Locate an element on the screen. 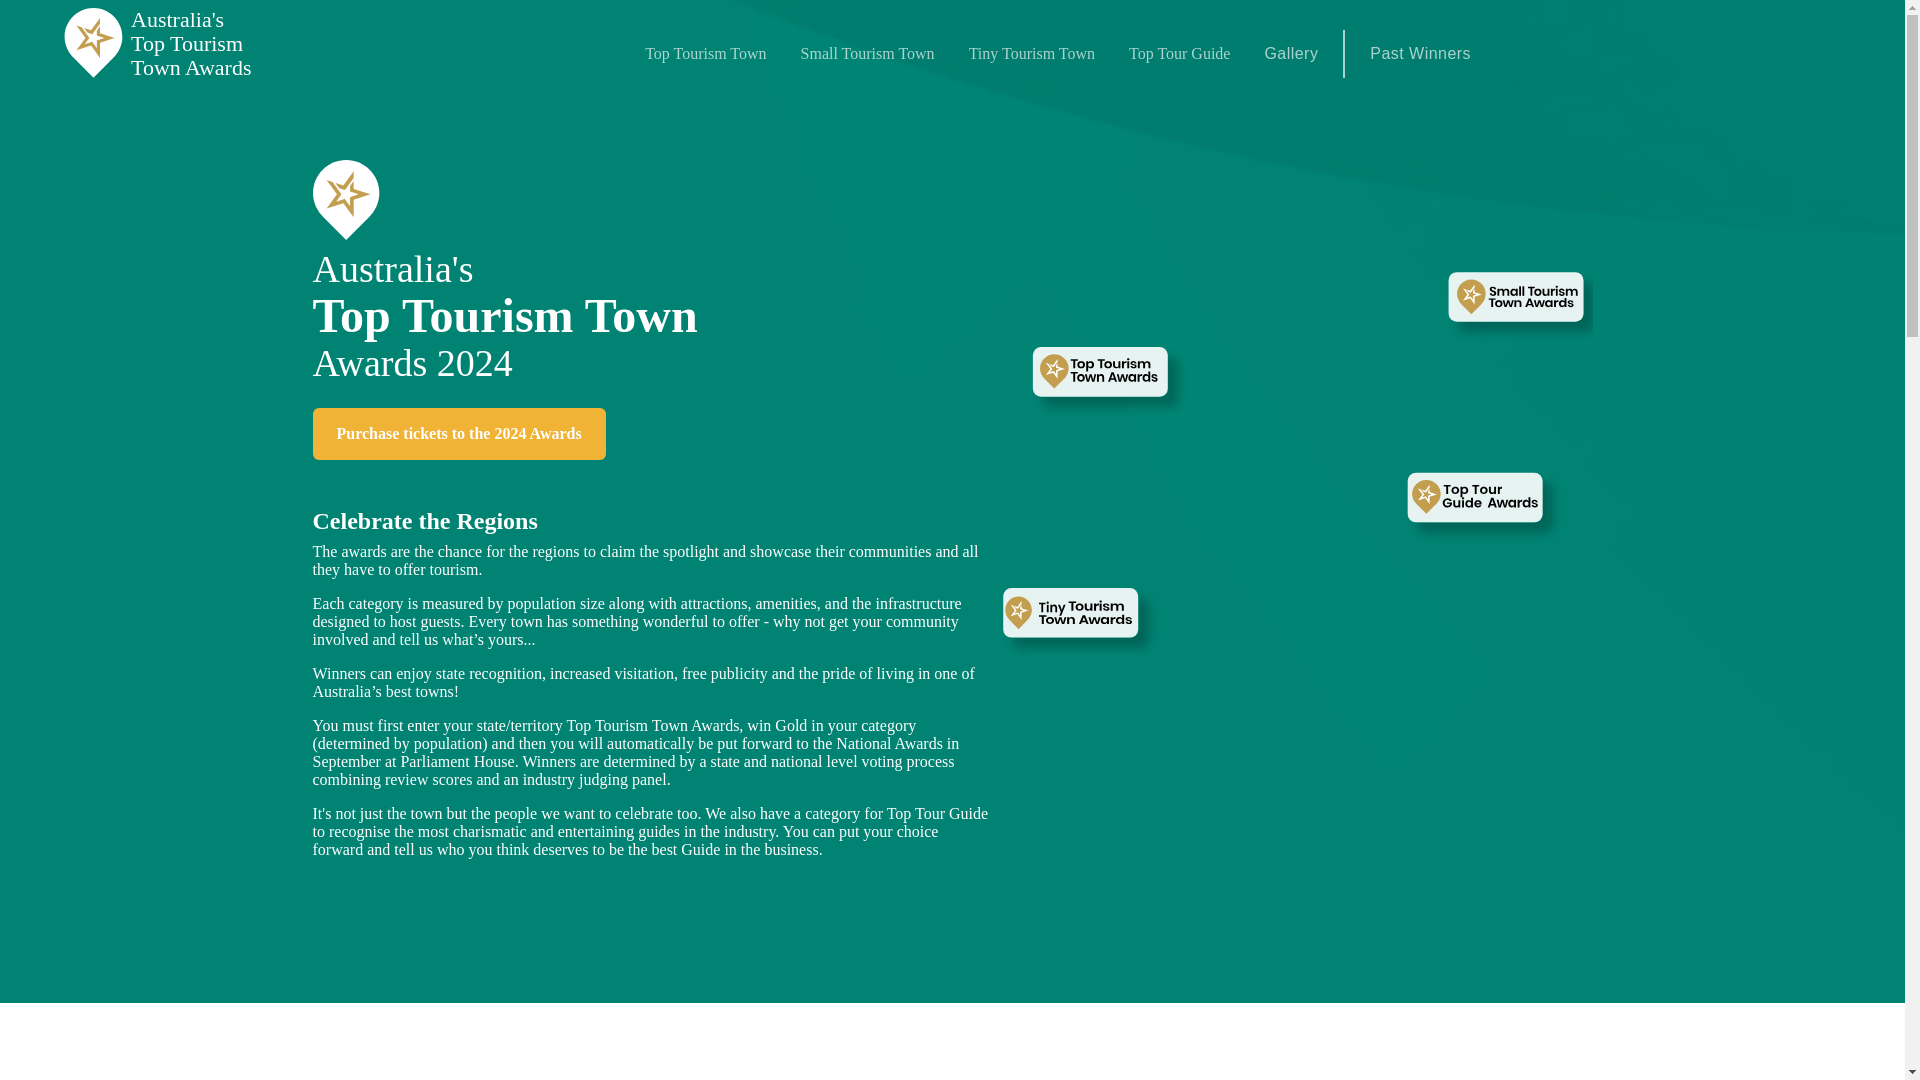 The image size is (1920, 1080). Small Tourism Town is located at coordinates (868, 54).